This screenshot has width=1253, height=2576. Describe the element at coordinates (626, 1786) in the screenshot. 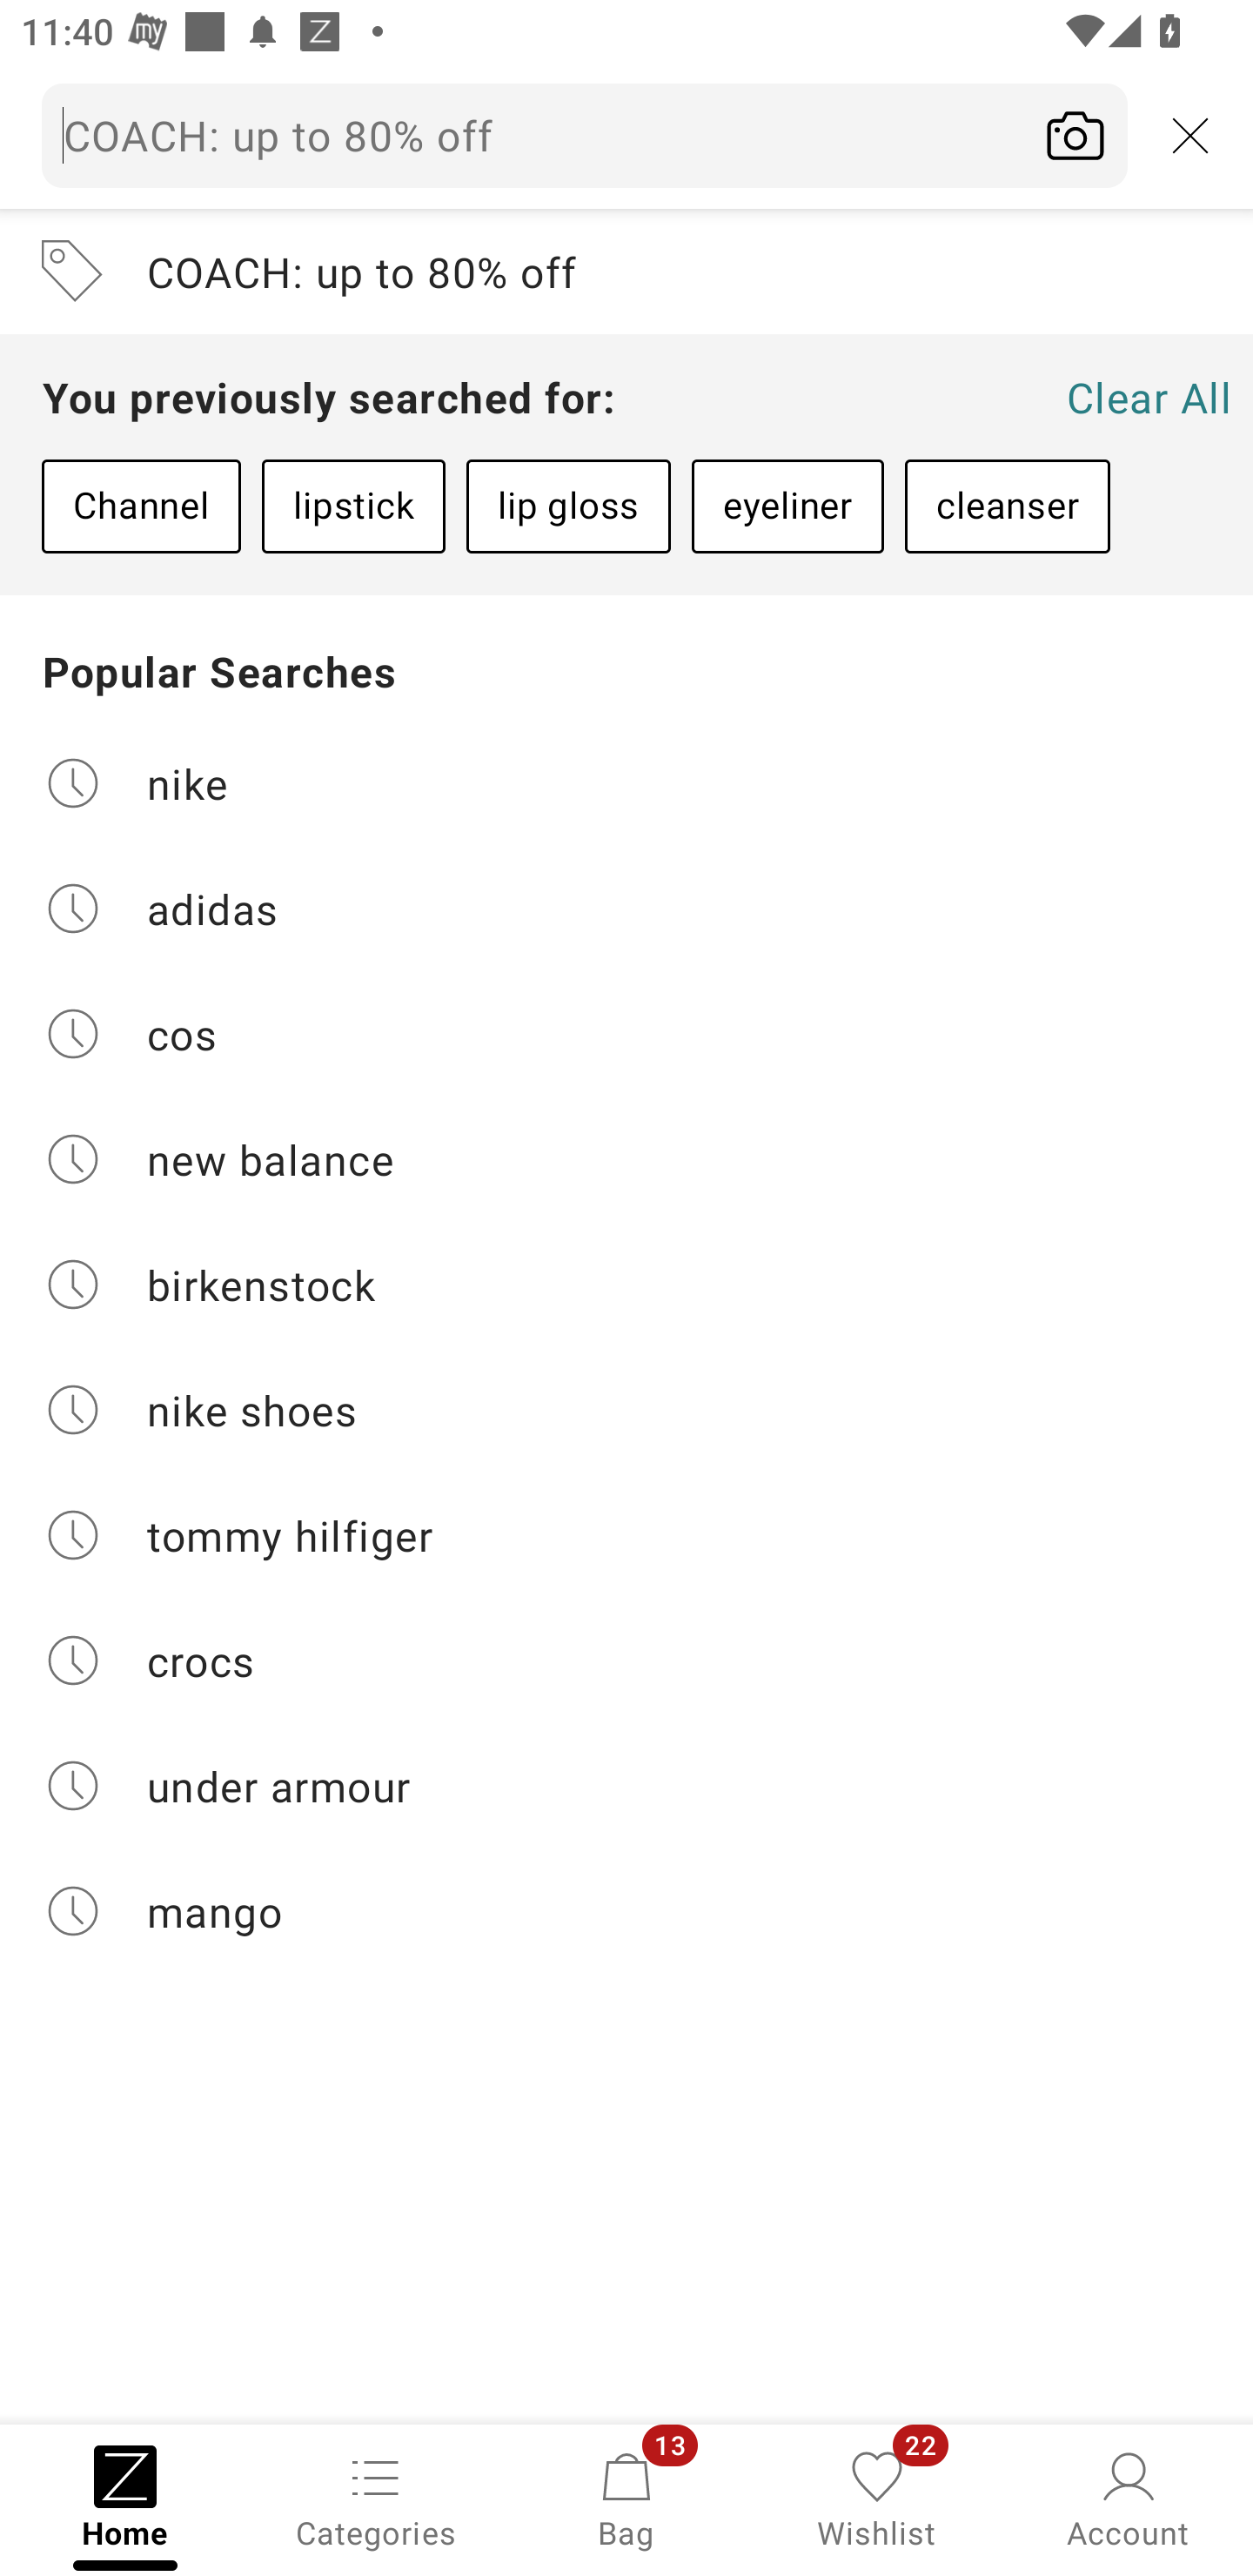

I see `under armour` at that location.